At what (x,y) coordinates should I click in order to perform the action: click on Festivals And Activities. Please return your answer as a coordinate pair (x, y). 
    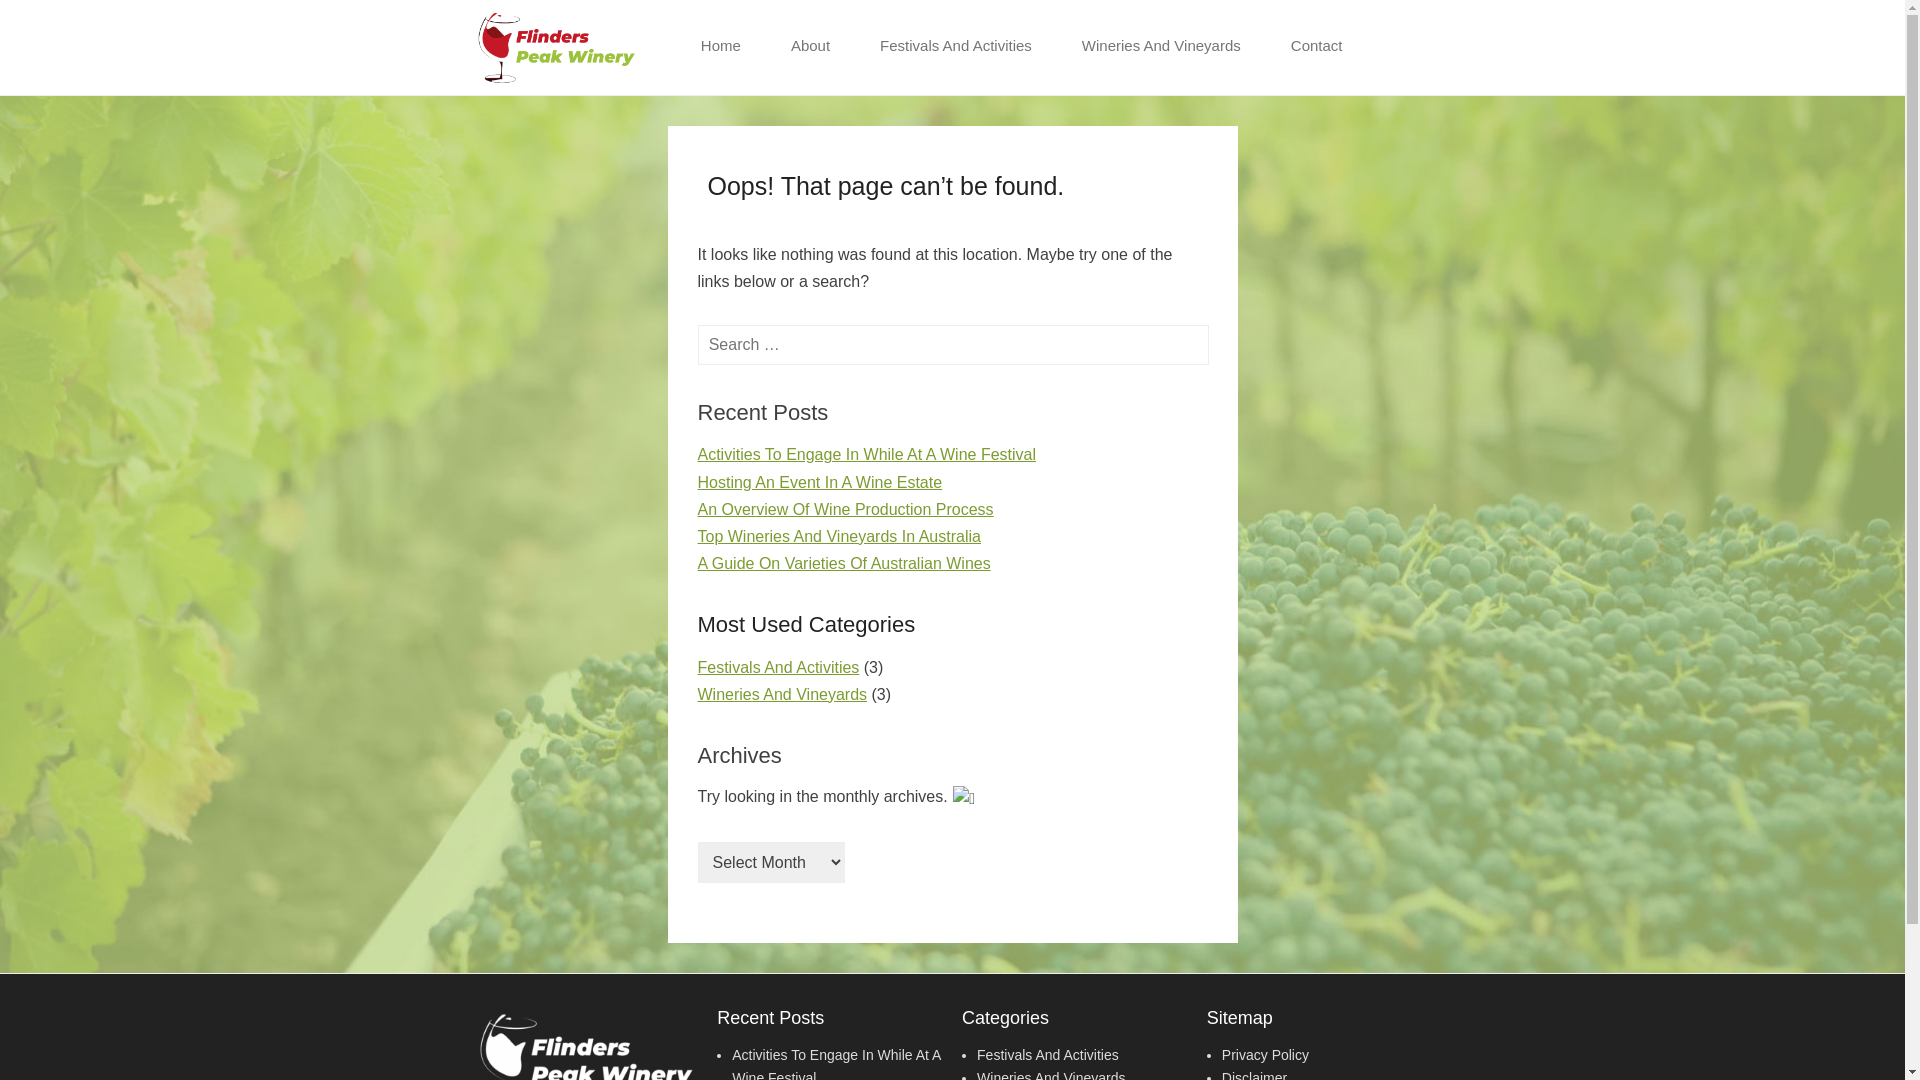
    Looking at the image, I should click on (779, 668).